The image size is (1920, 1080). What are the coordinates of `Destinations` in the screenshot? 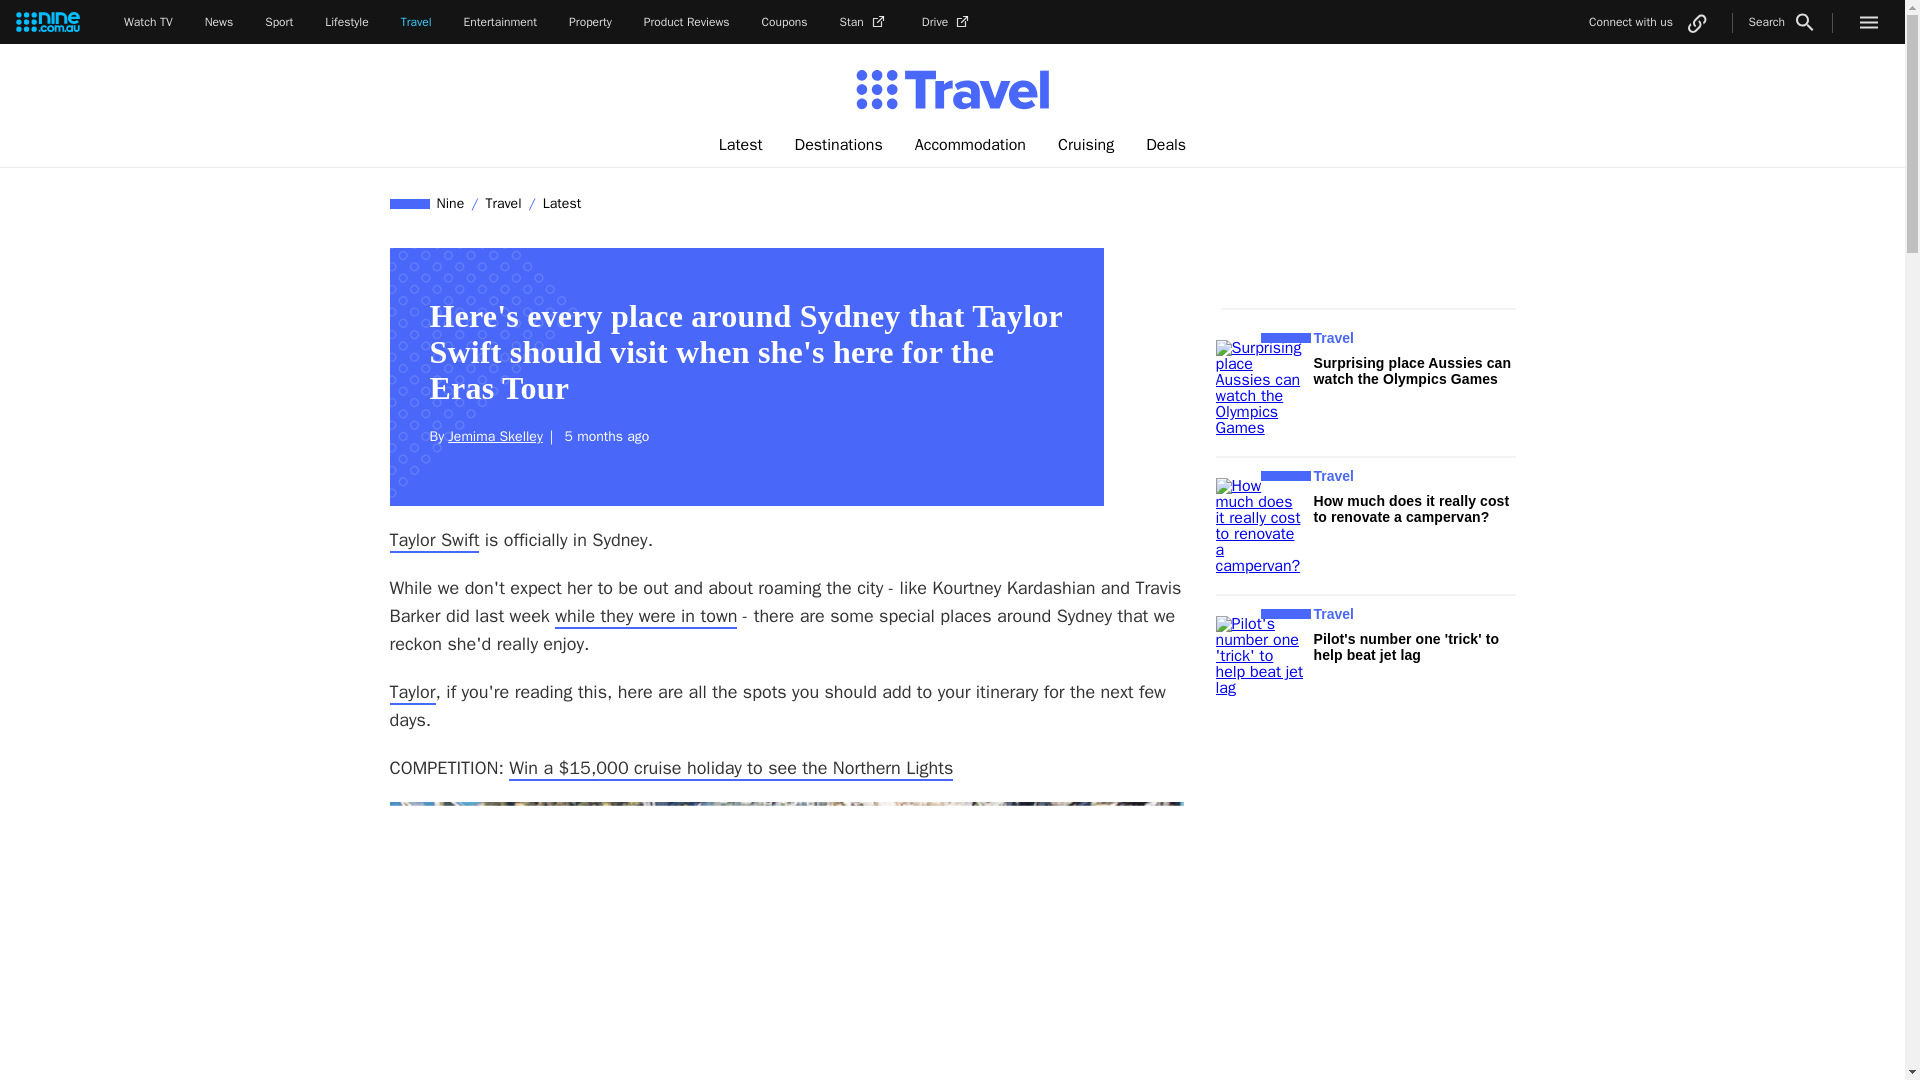 It's located at (838, 145).